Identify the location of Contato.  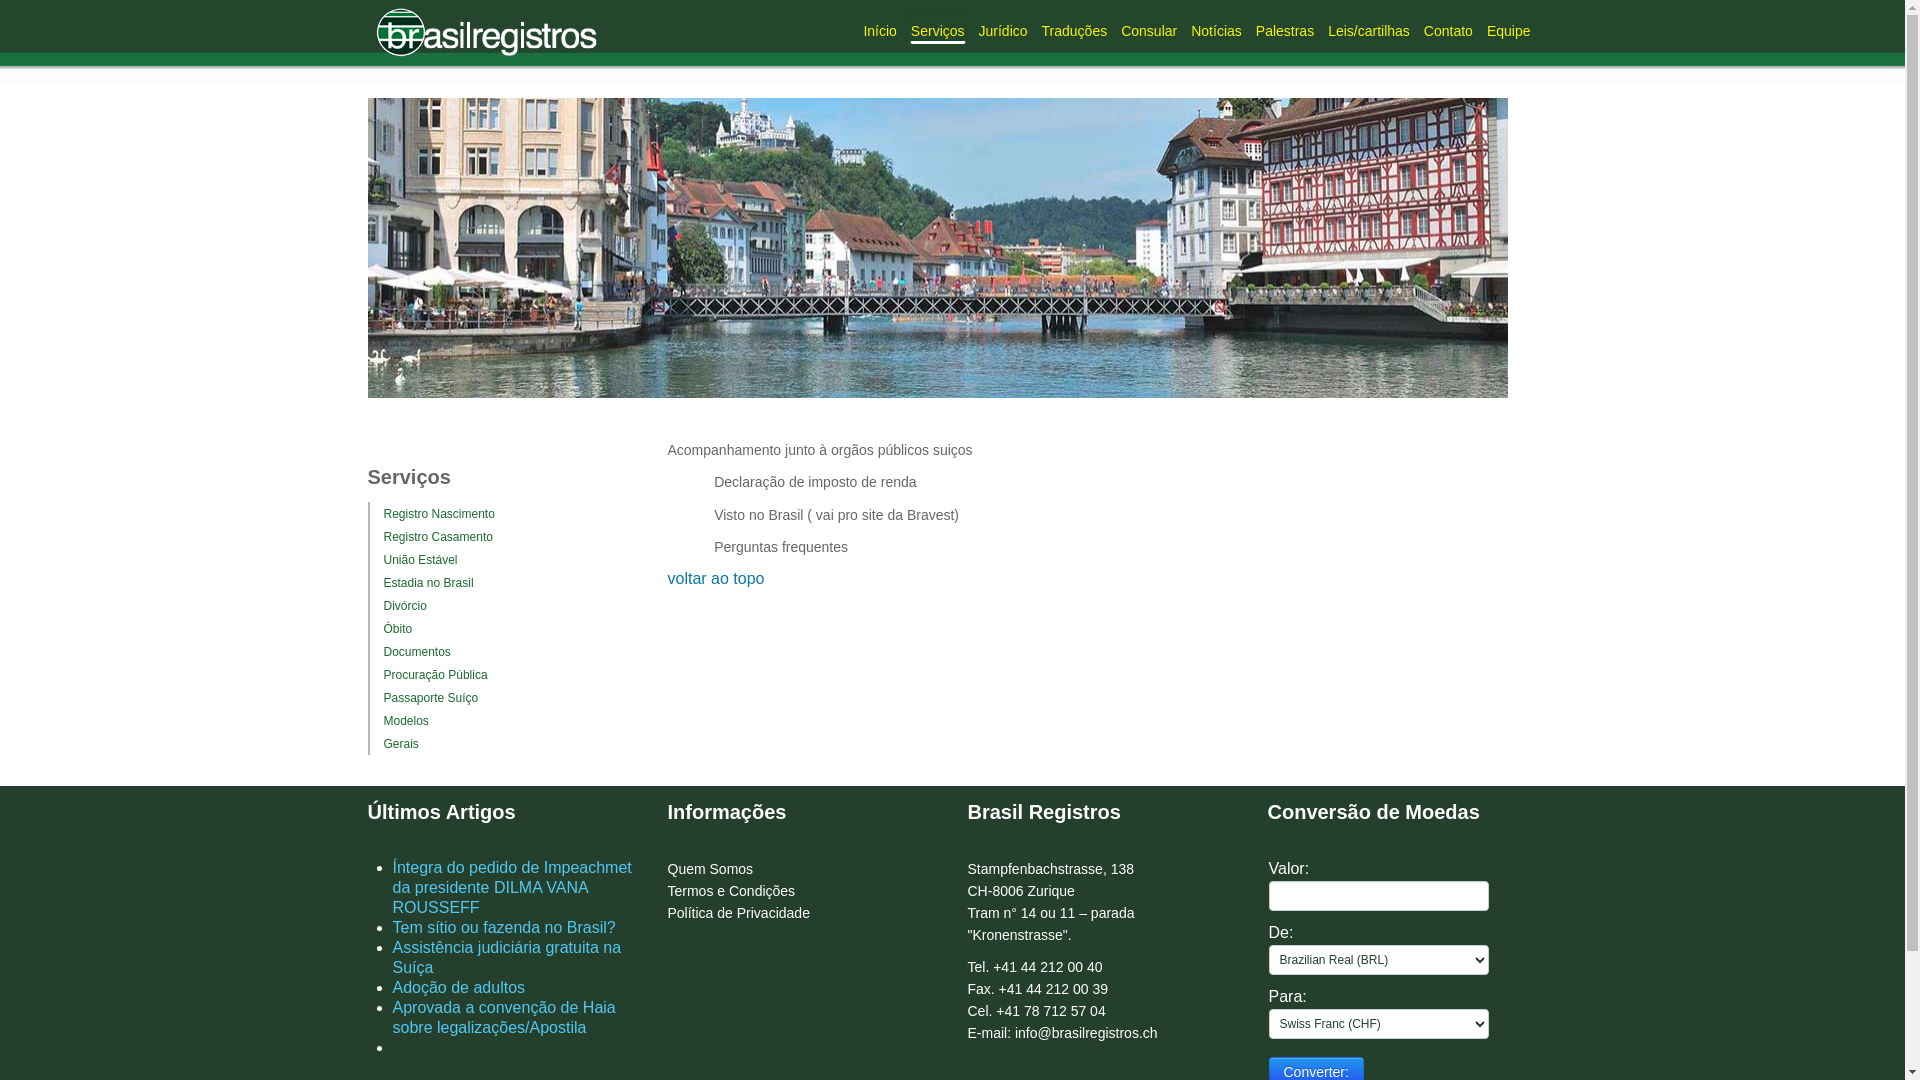
(1448, 26).